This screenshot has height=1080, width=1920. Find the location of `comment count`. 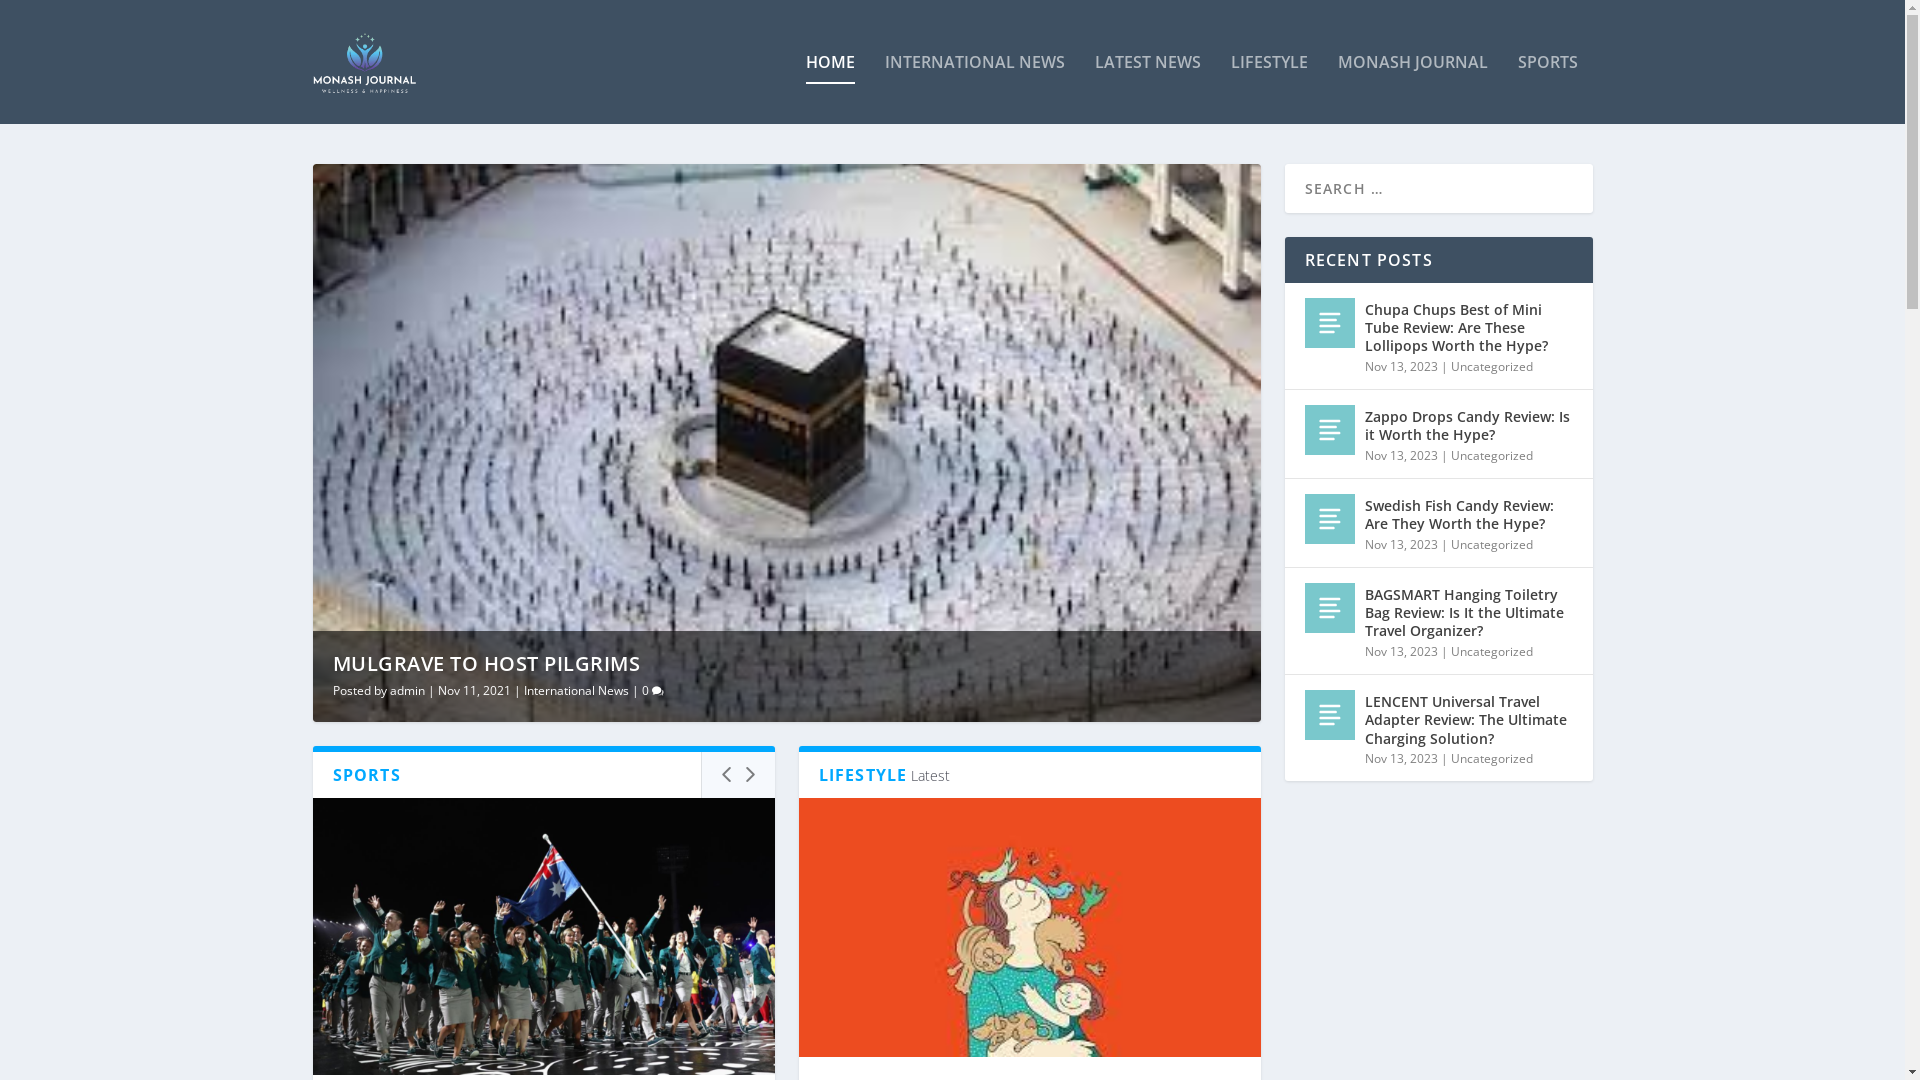

comment count is located at coordinates (658, 692).